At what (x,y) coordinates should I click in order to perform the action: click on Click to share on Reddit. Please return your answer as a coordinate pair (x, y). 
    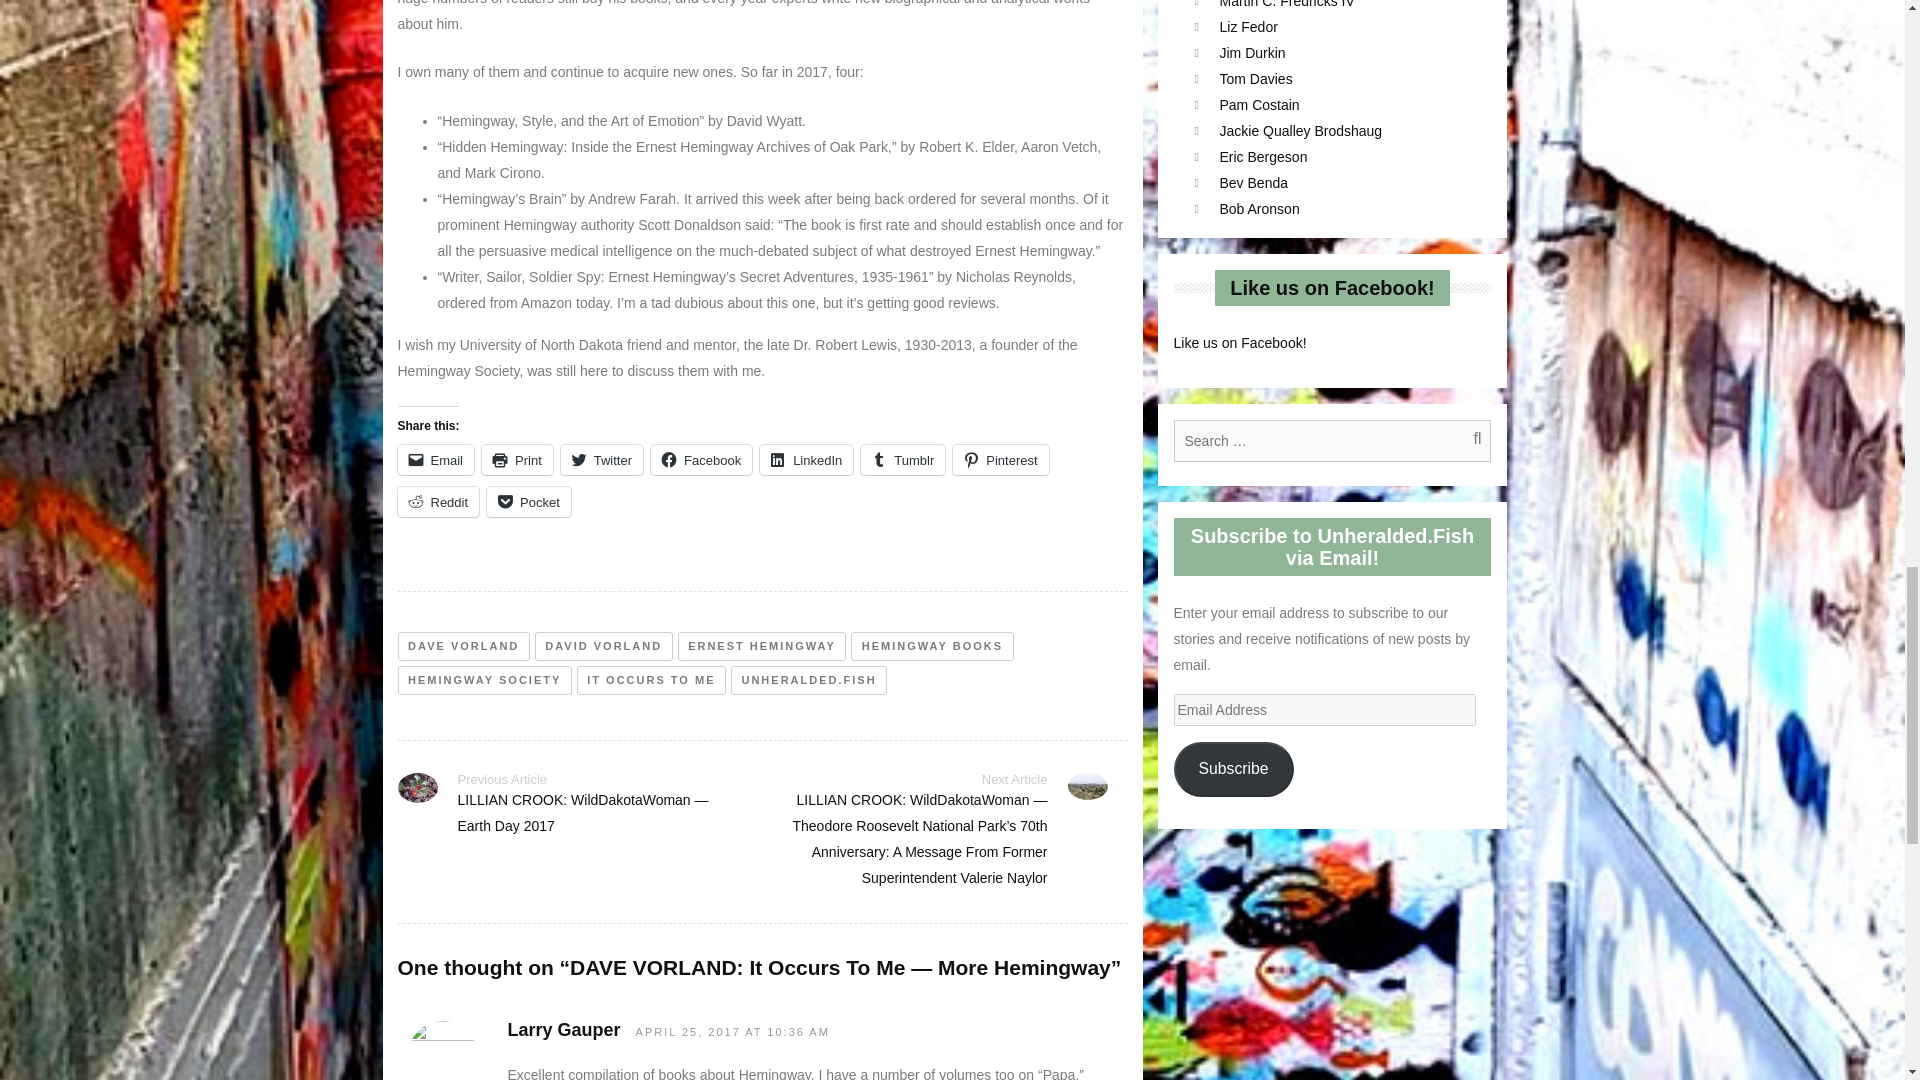
    Looking at the image, I should click on (438, 502).